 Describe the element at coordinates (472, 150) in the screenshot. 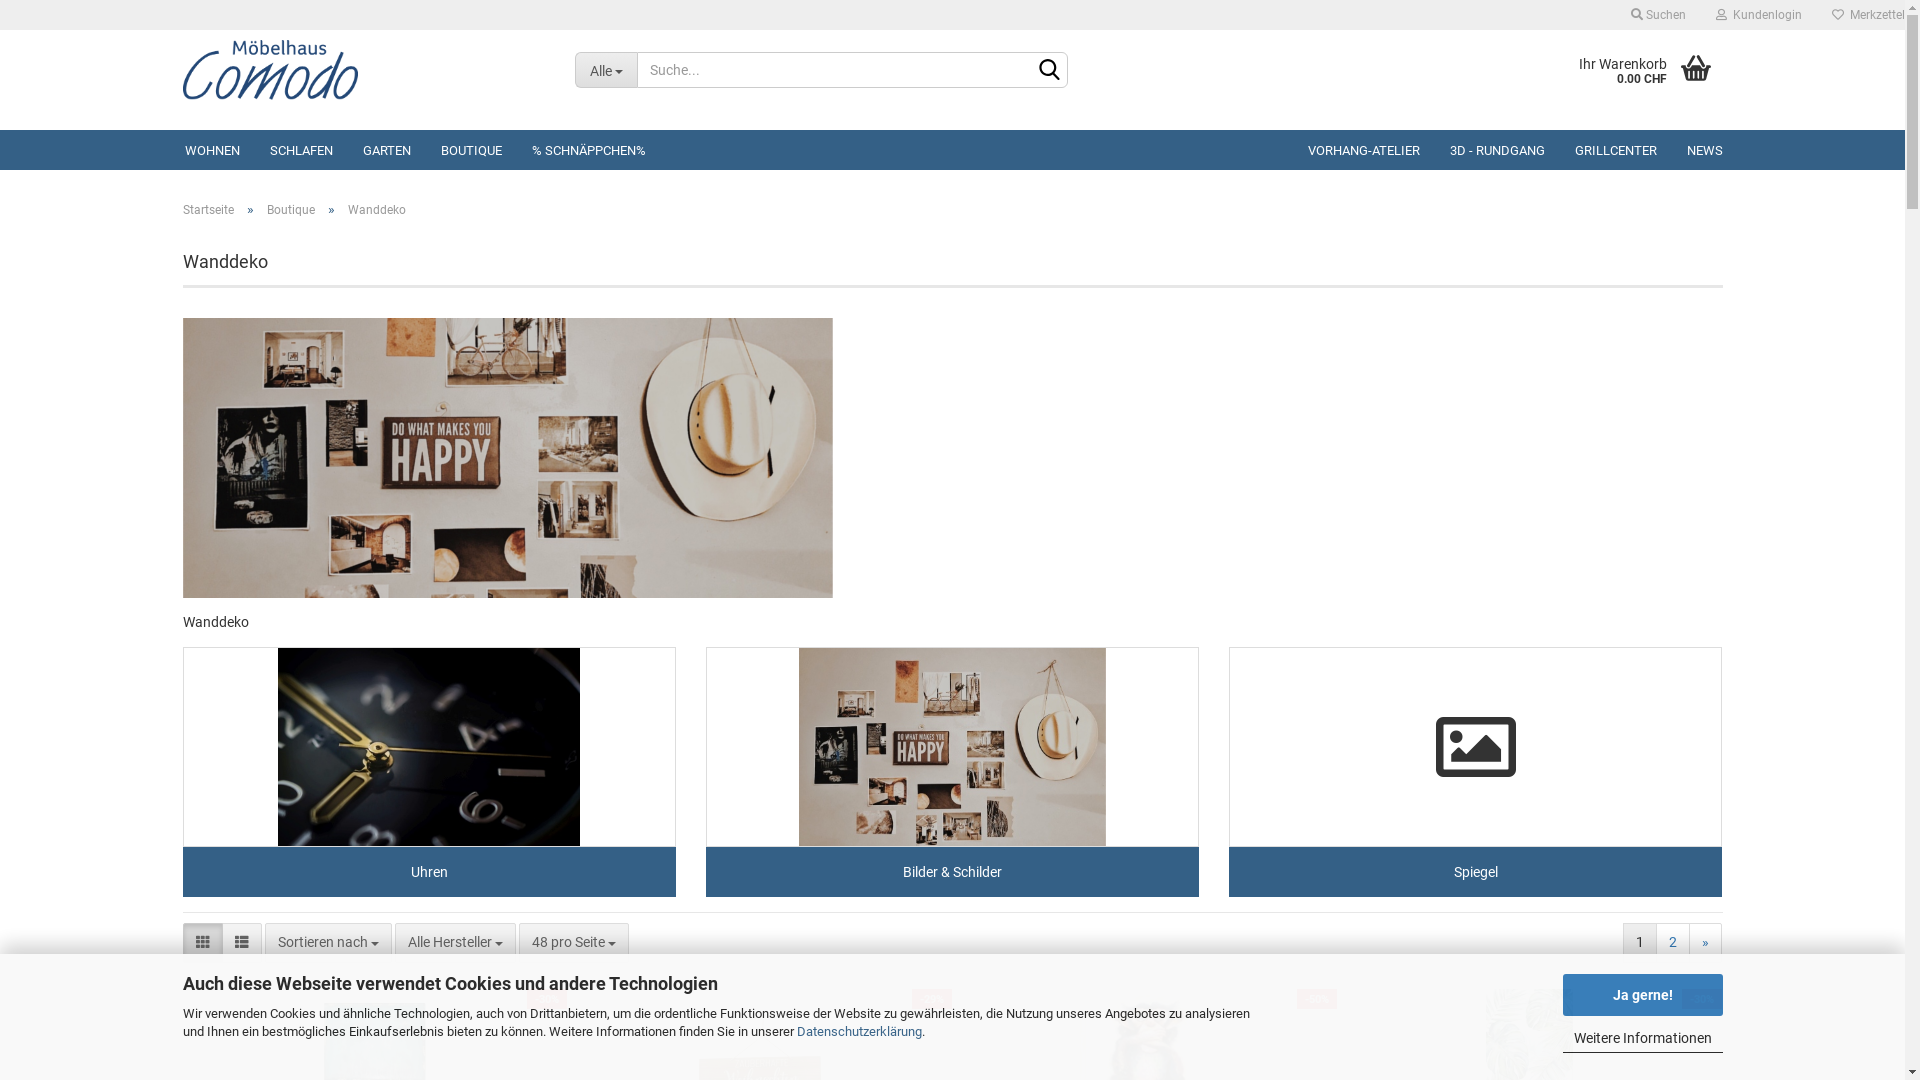

I see `BOUTIQUE` at that location.